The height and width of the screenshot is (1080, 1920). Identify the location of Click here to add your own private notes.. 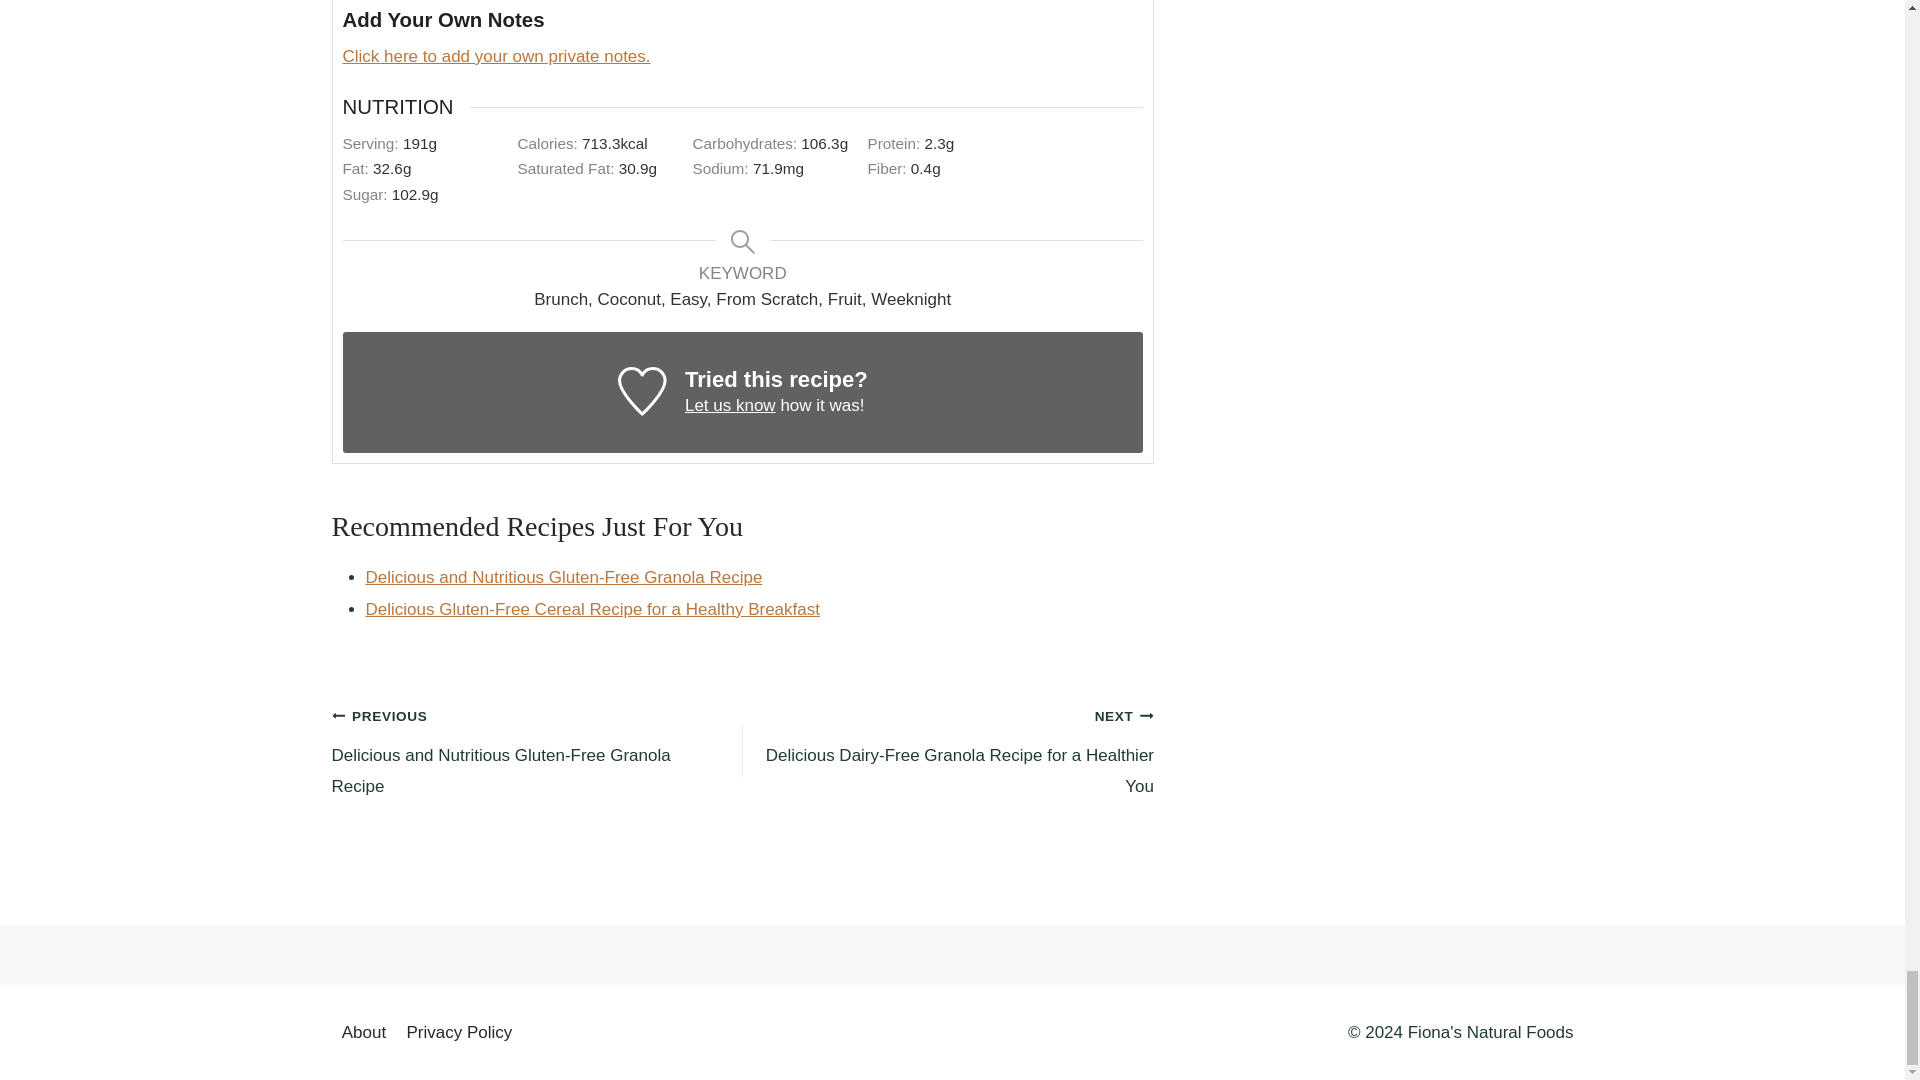
(496, 56).